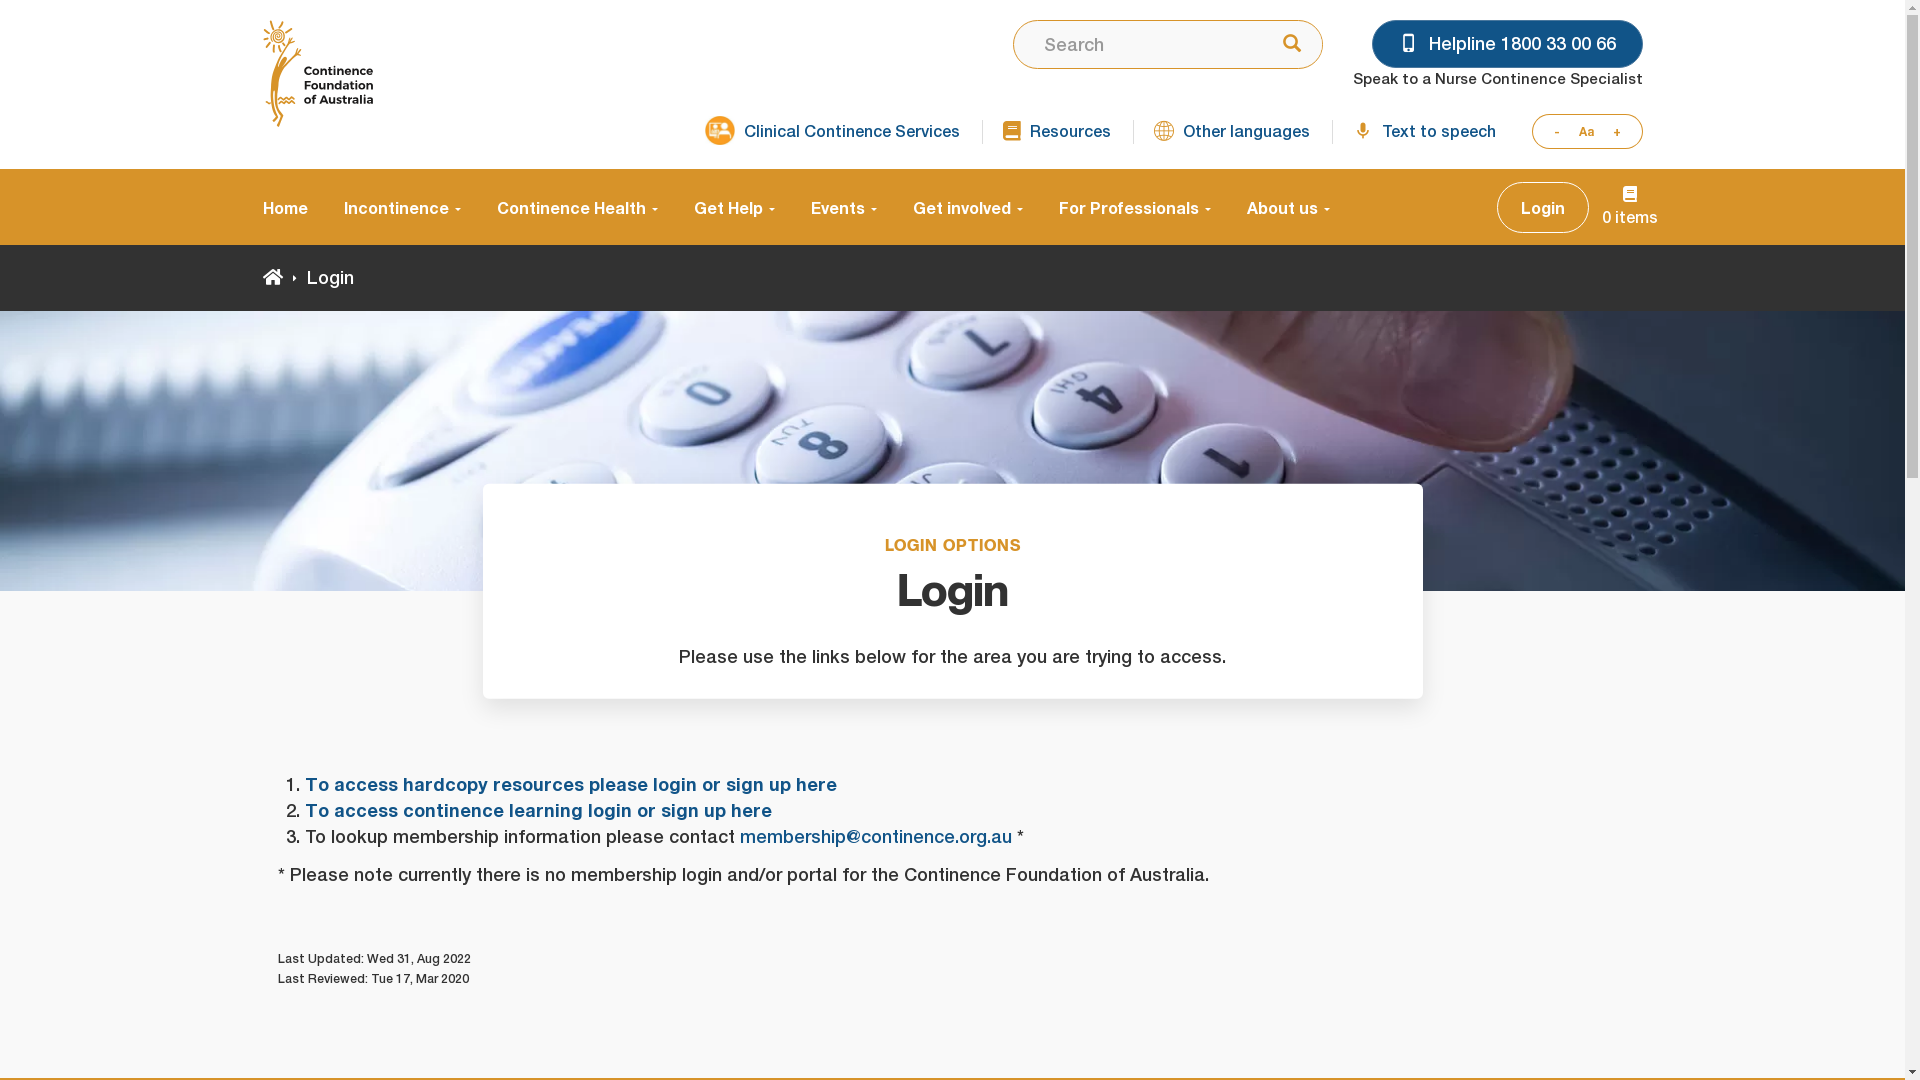 The image size is (1920, 1080). What do you see at coordinates (967, 207) in the screenshot?
I see `Get involved` at bounding box center [967, 207].